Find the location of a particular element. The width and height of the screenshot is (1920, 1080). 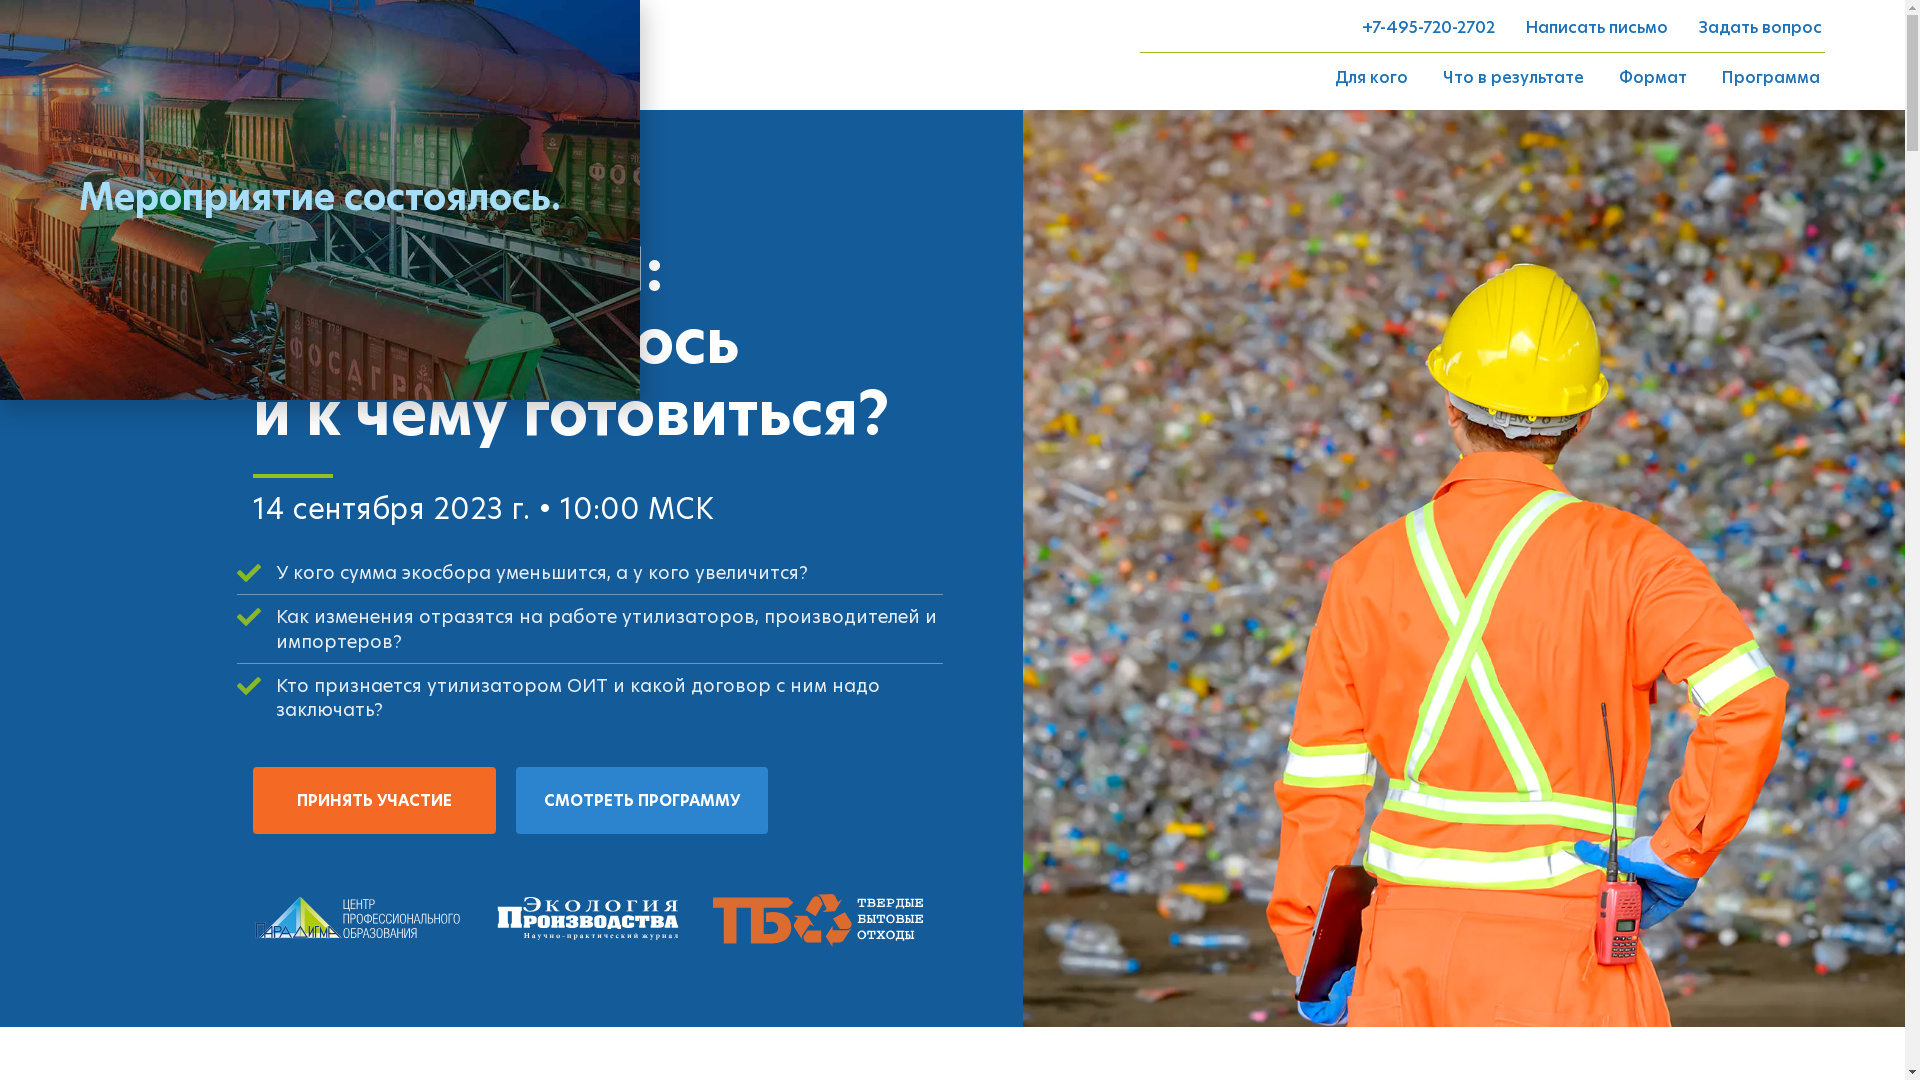

+7-495-720-2702 is located at coordinates (1428, 27).